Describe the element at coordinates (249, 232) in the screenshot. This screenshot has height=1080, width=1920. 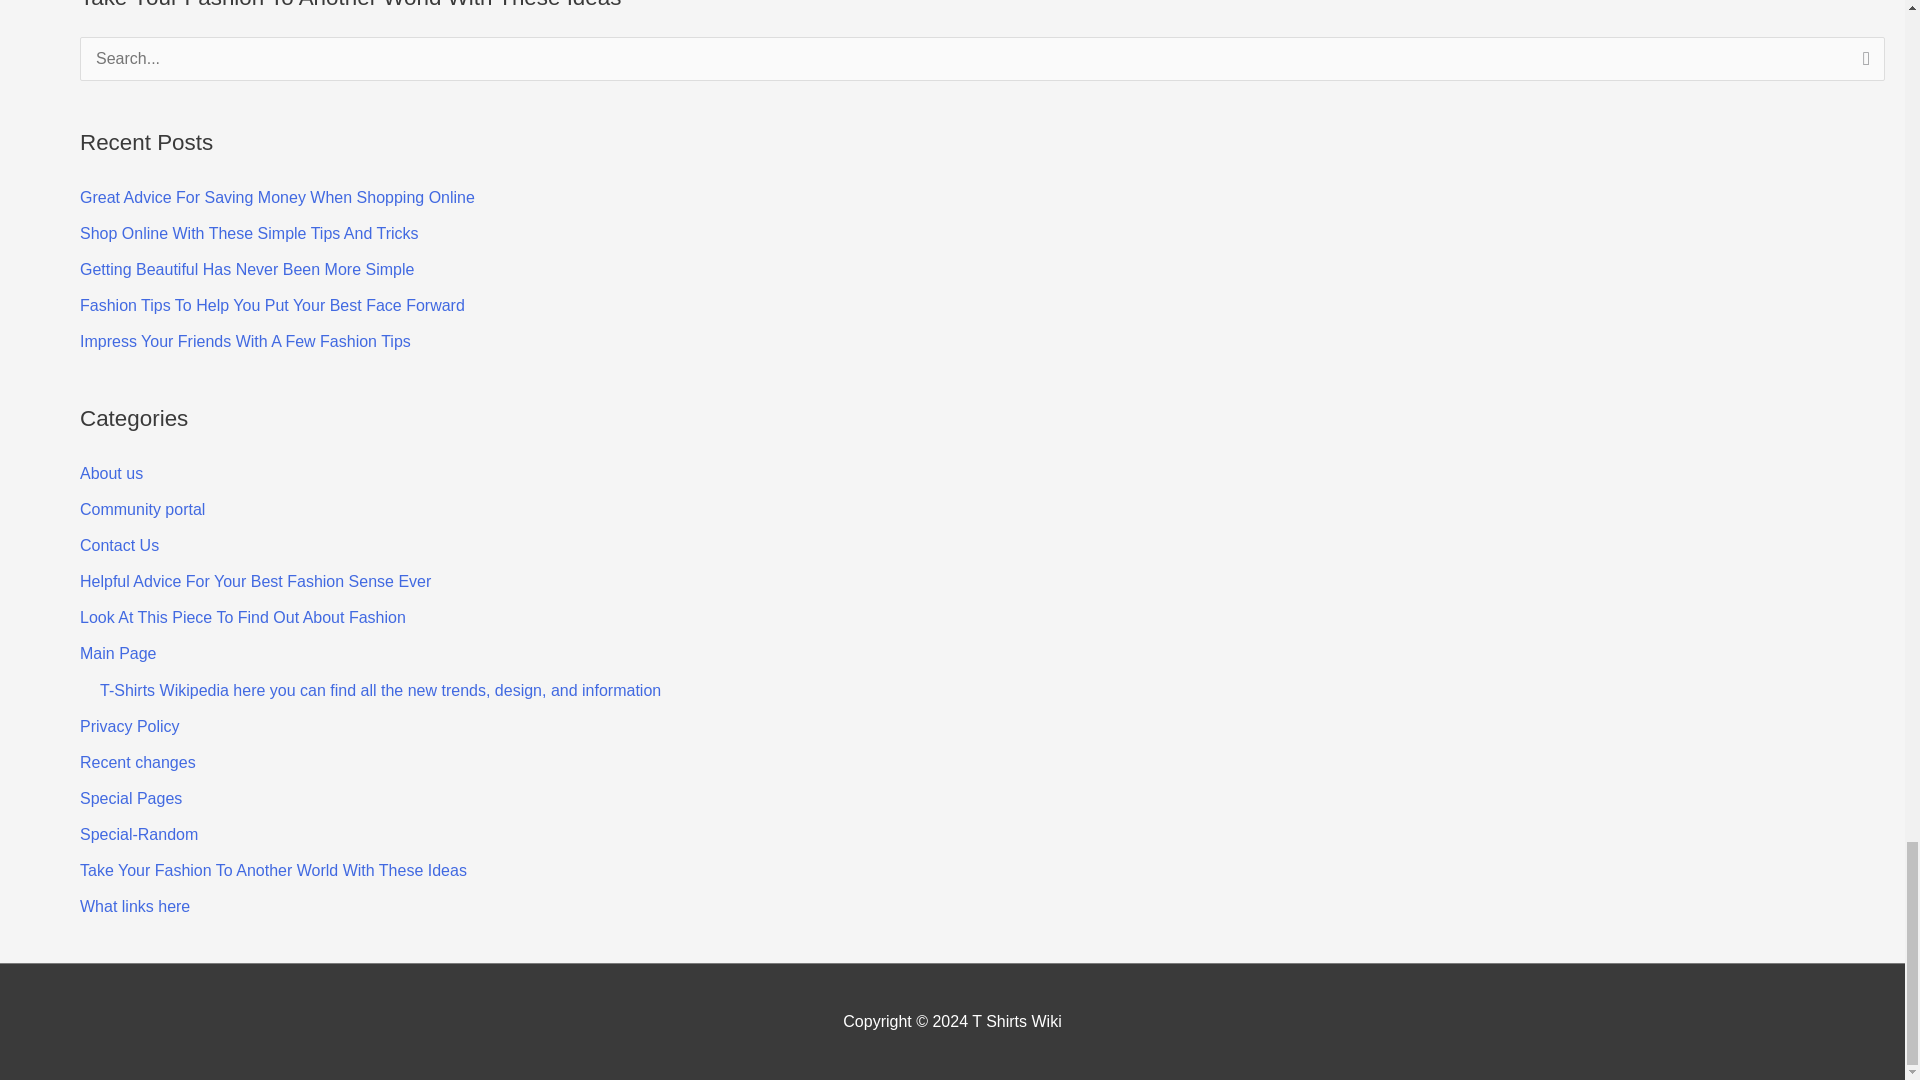
I see `Shop Online With These Simple Tips And Tricks` at that location.